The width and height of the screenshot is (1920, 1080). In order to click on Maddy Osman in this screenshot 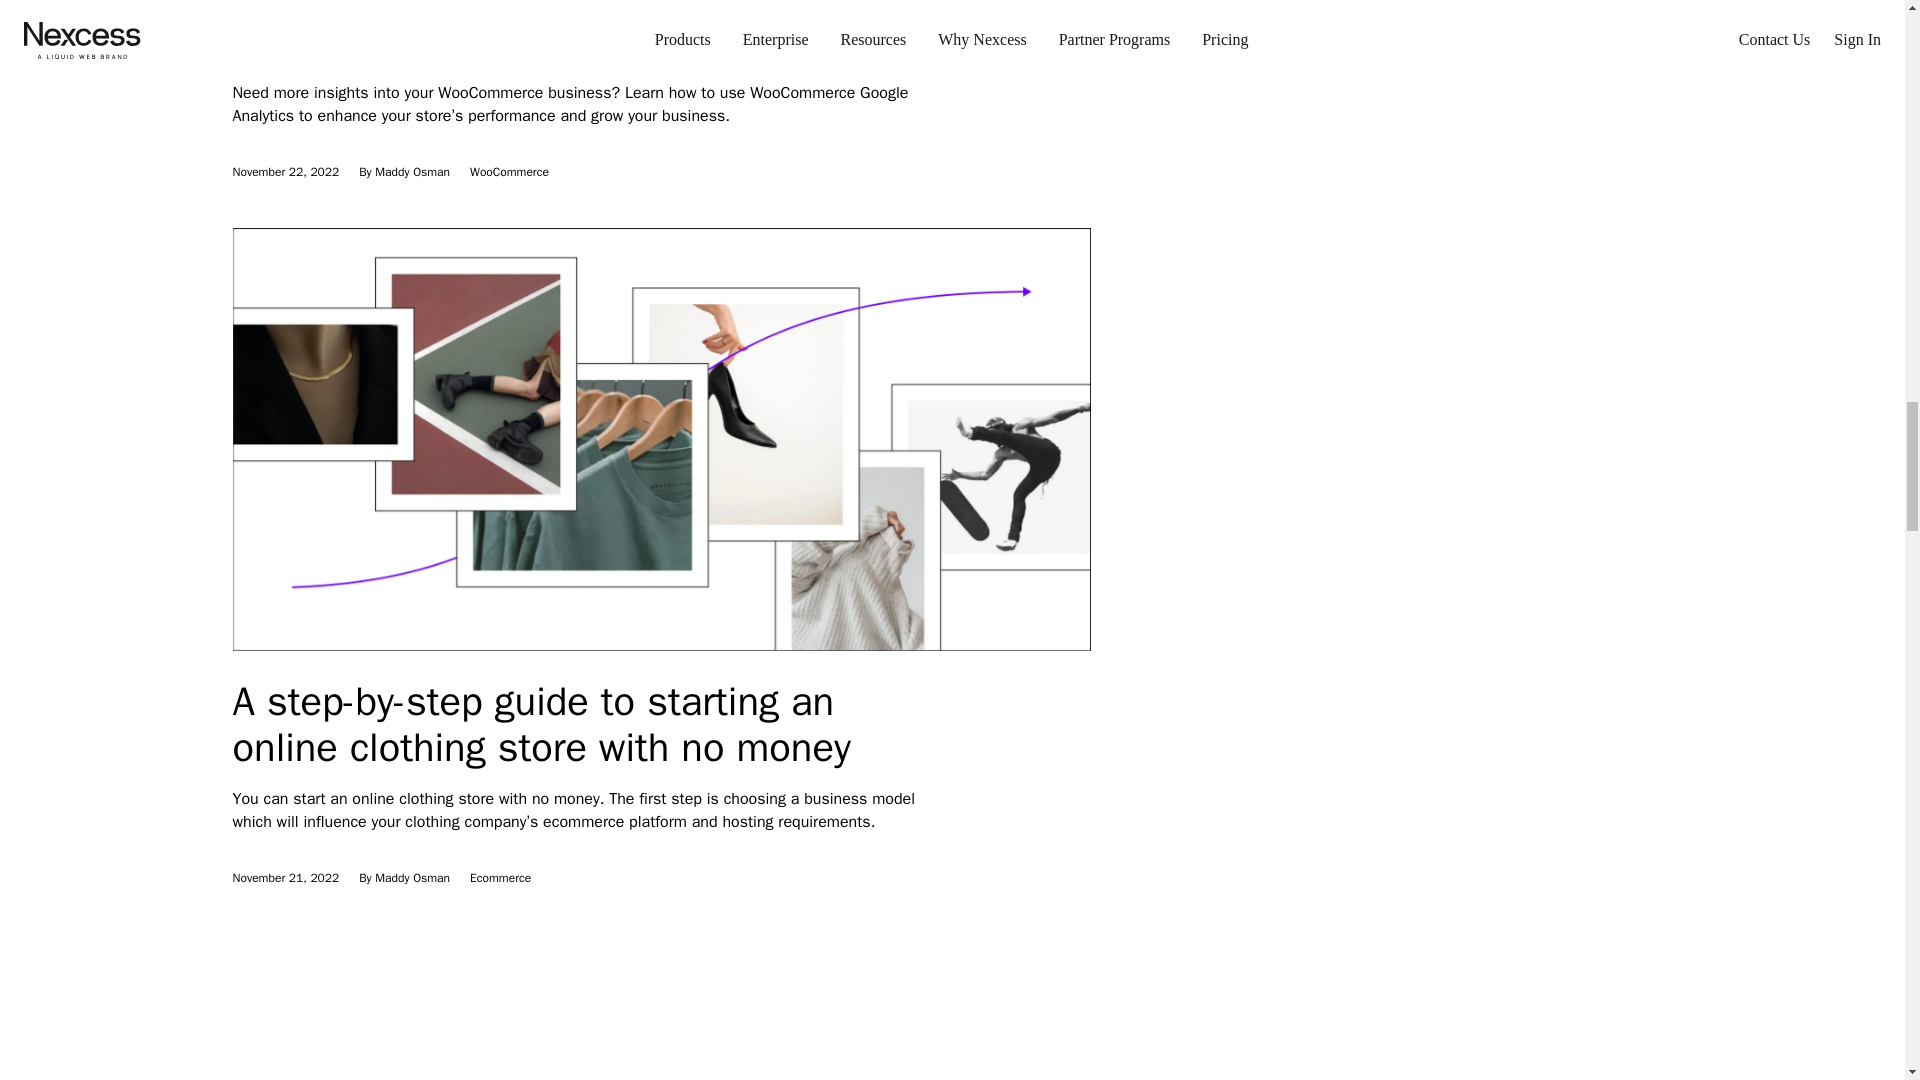, I will do `click(412, 878)`.